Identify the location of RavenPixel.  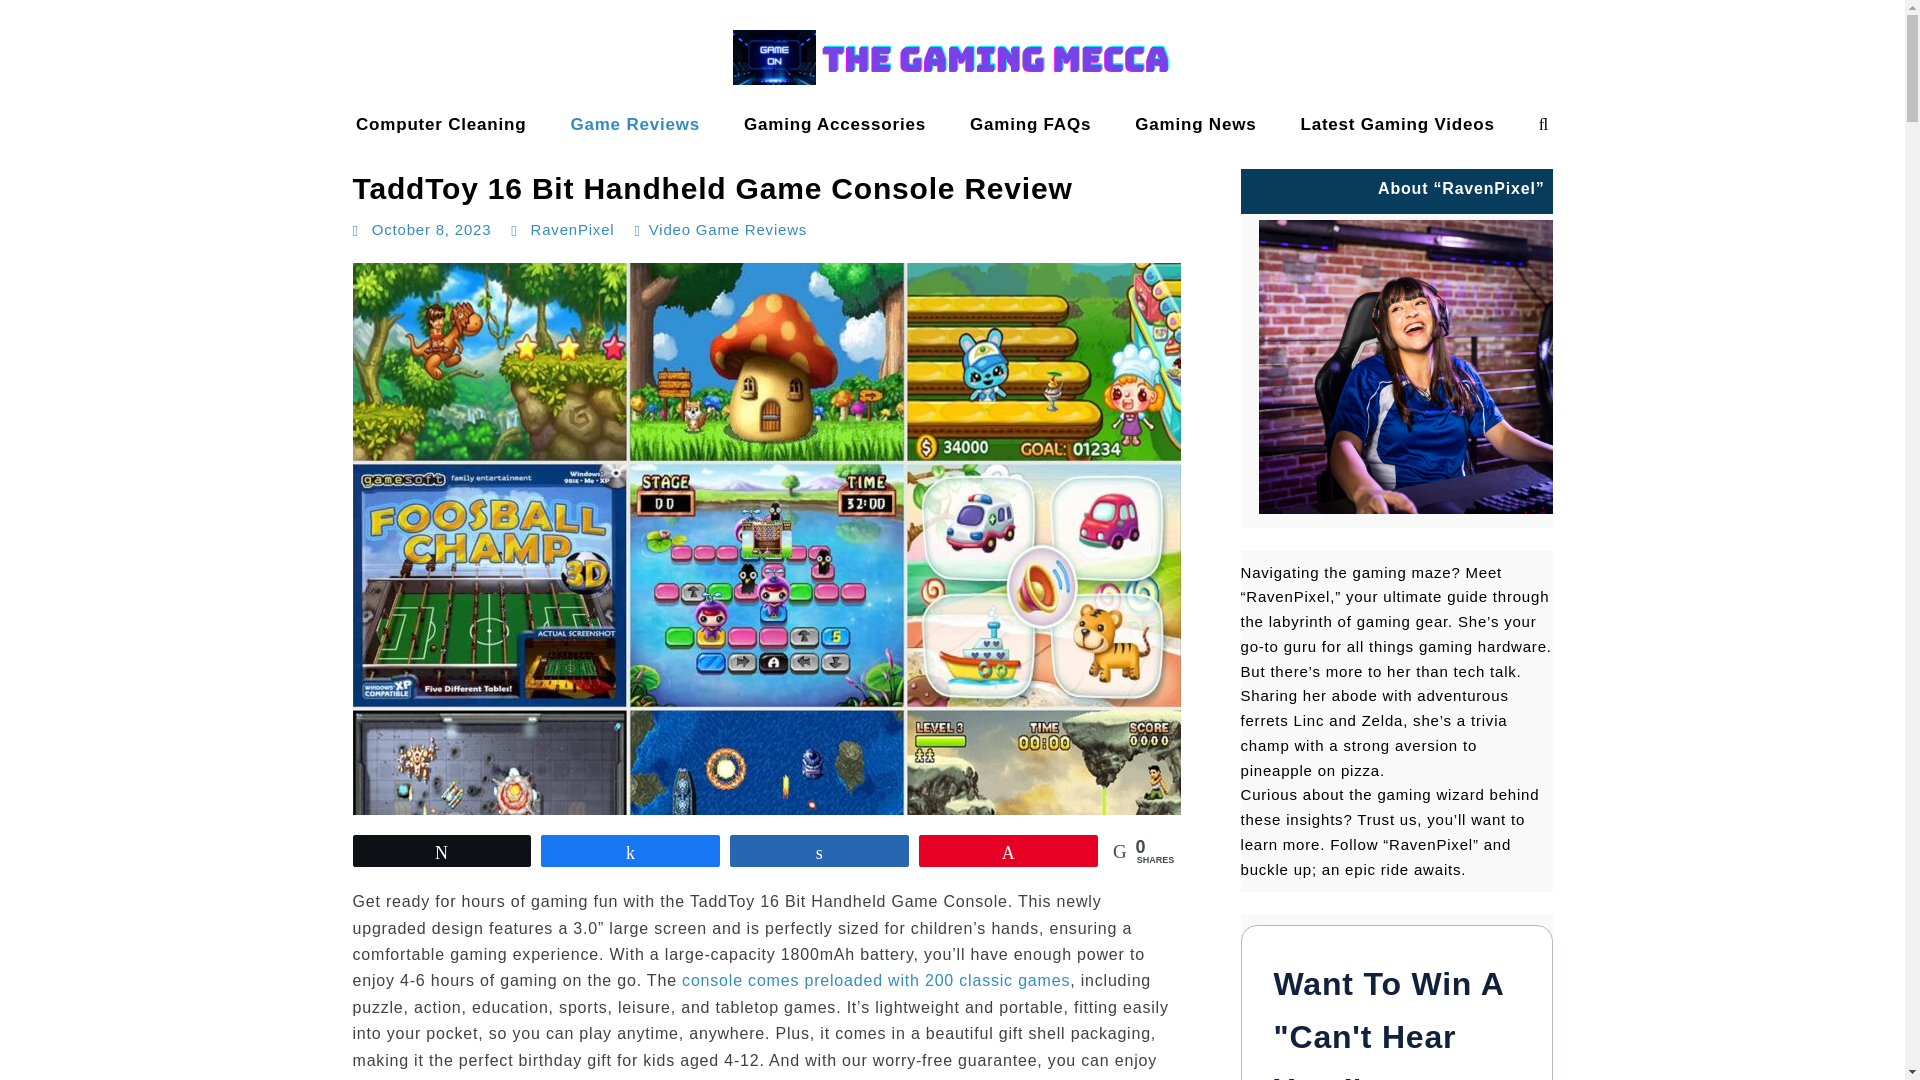
(572, 229).